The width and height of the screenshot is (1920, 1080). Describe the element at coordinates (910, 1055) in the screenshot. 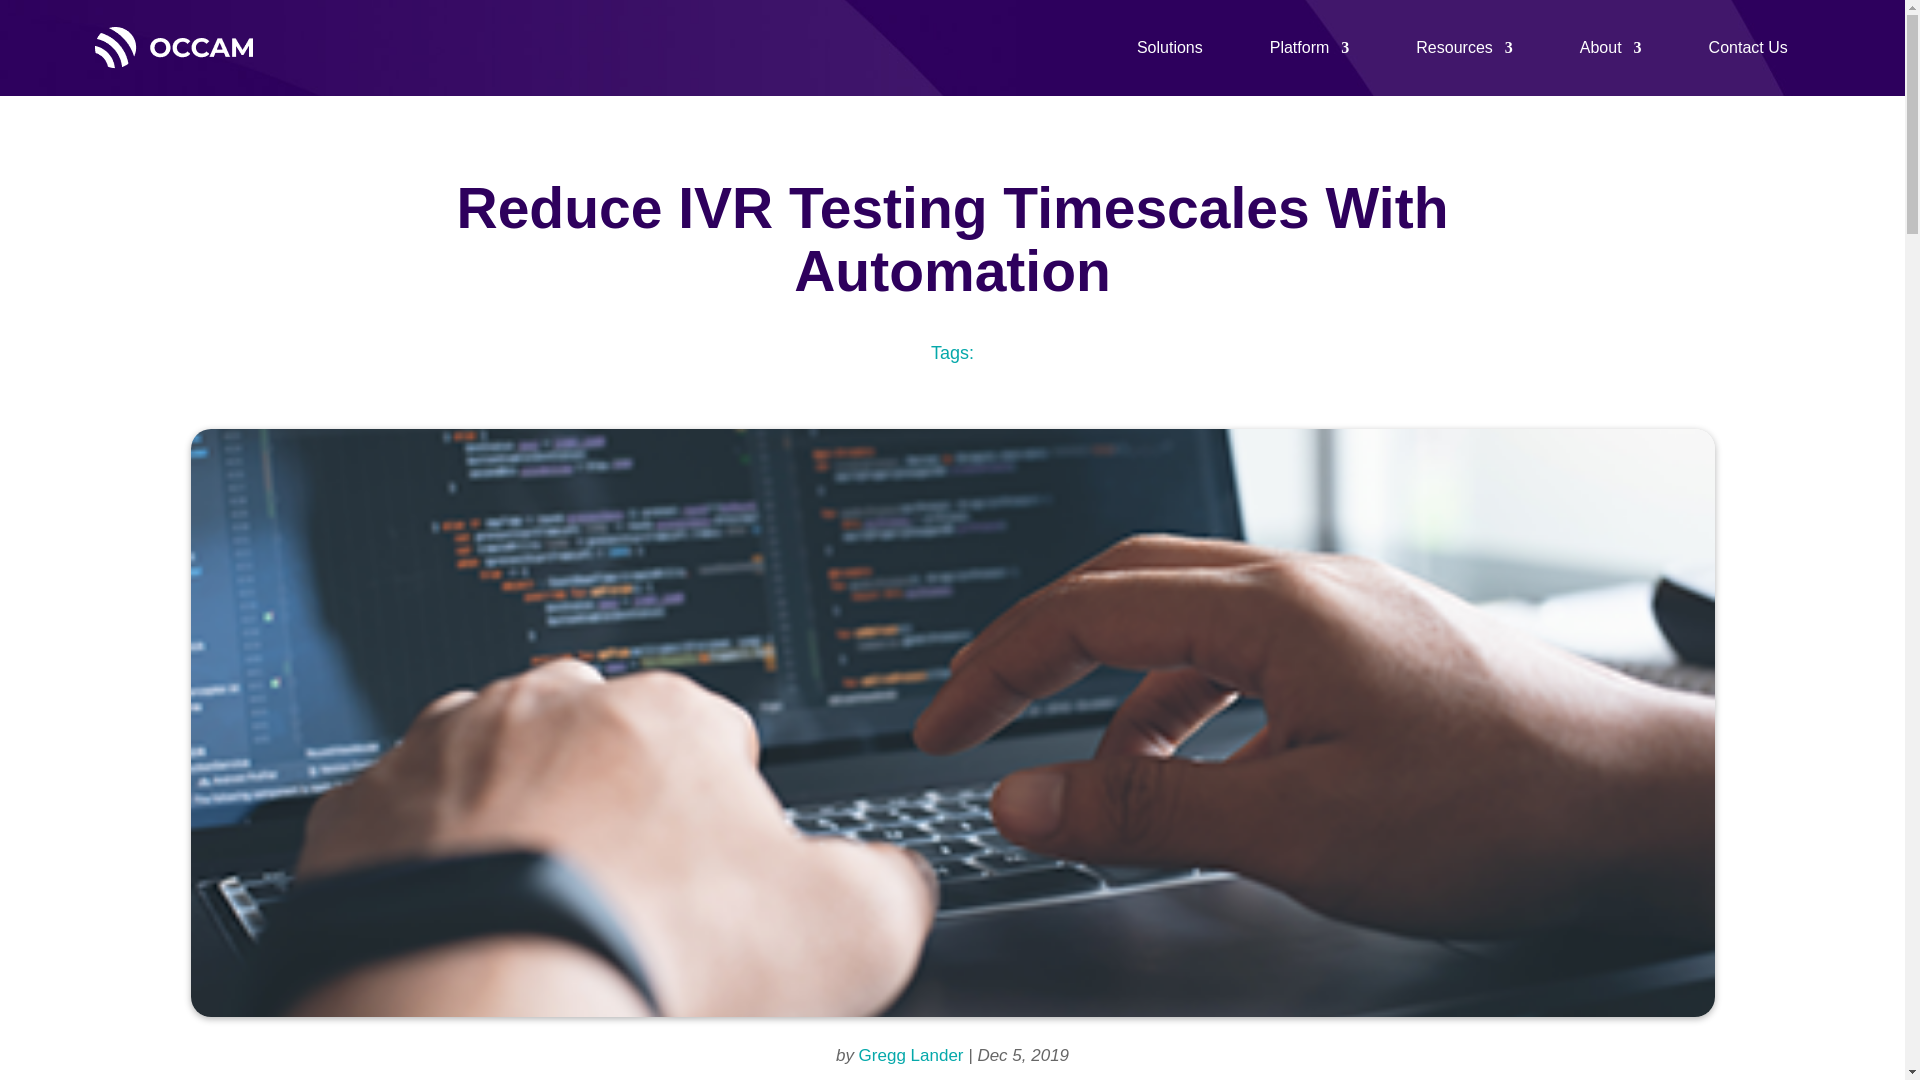

I see `Posts by Gregg Lander` at that location.